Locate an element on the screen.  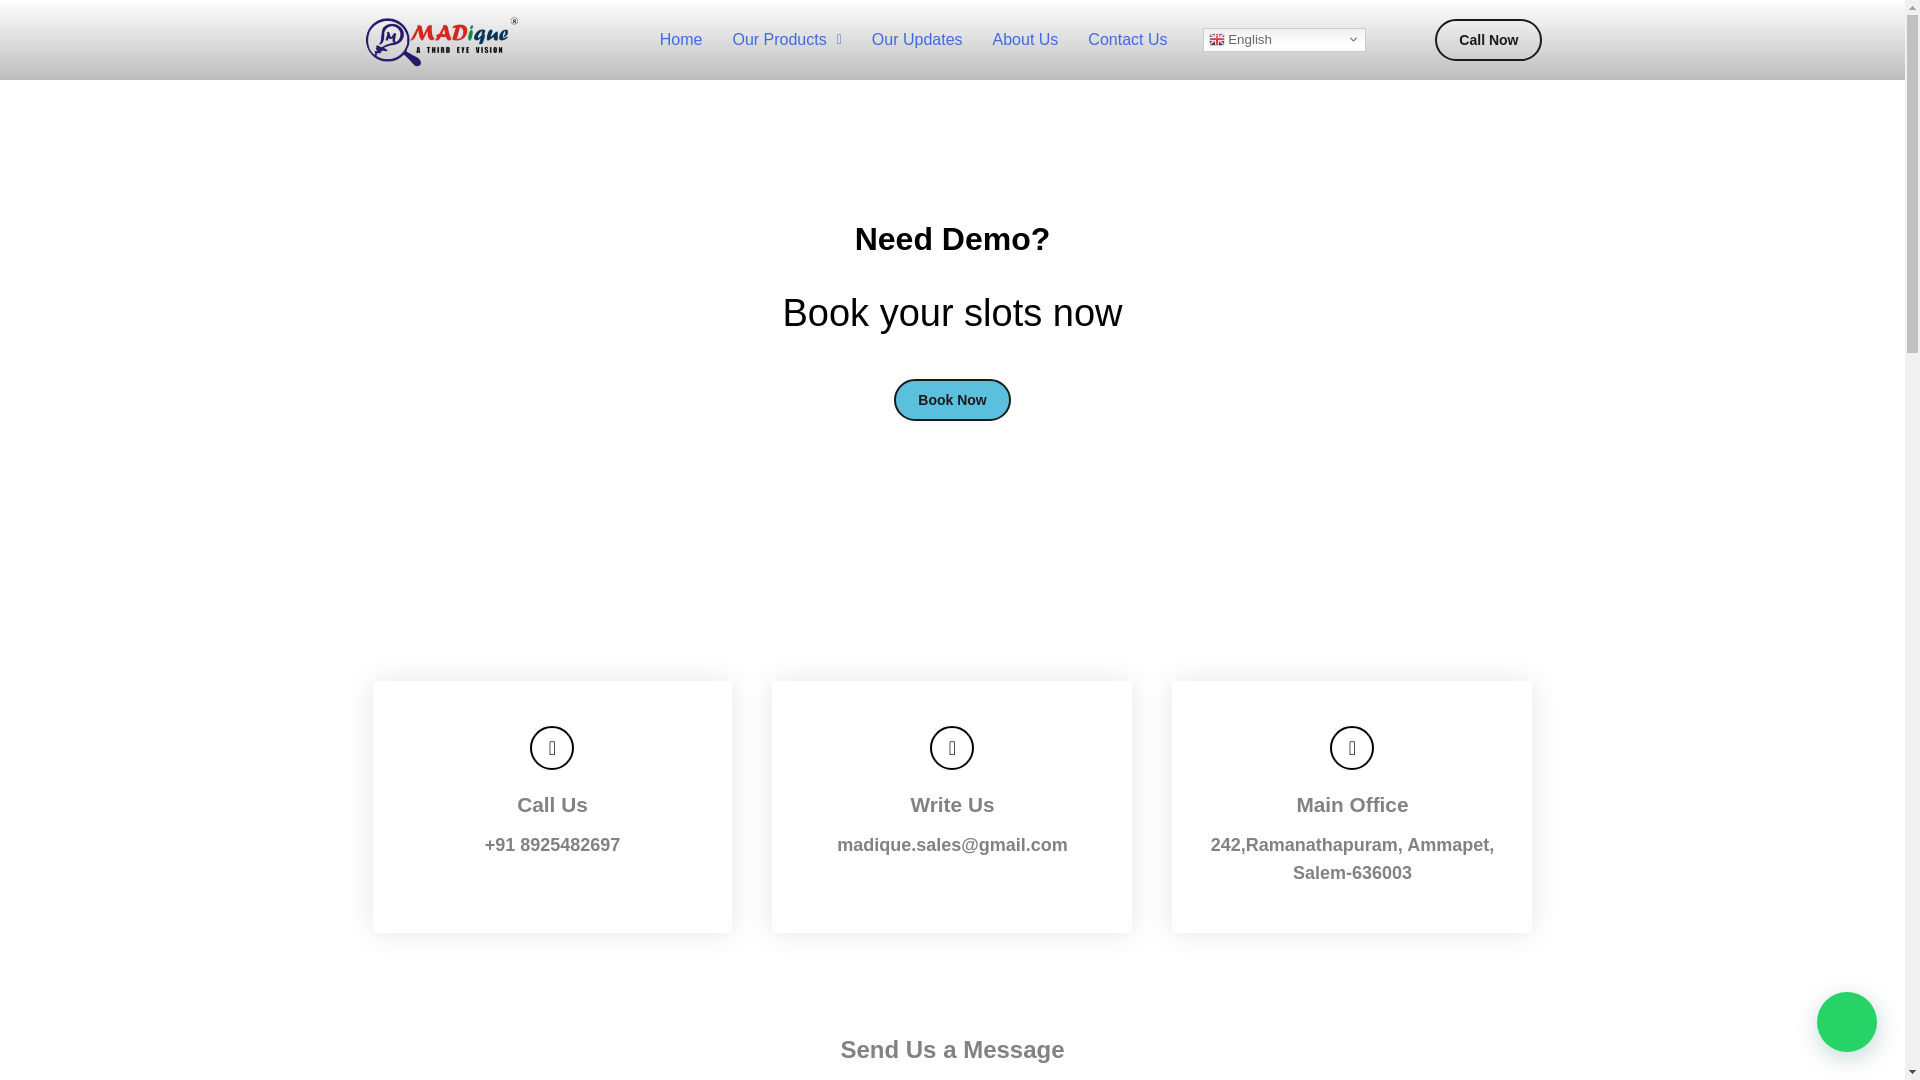
English is located at coordinates (1283, 40).